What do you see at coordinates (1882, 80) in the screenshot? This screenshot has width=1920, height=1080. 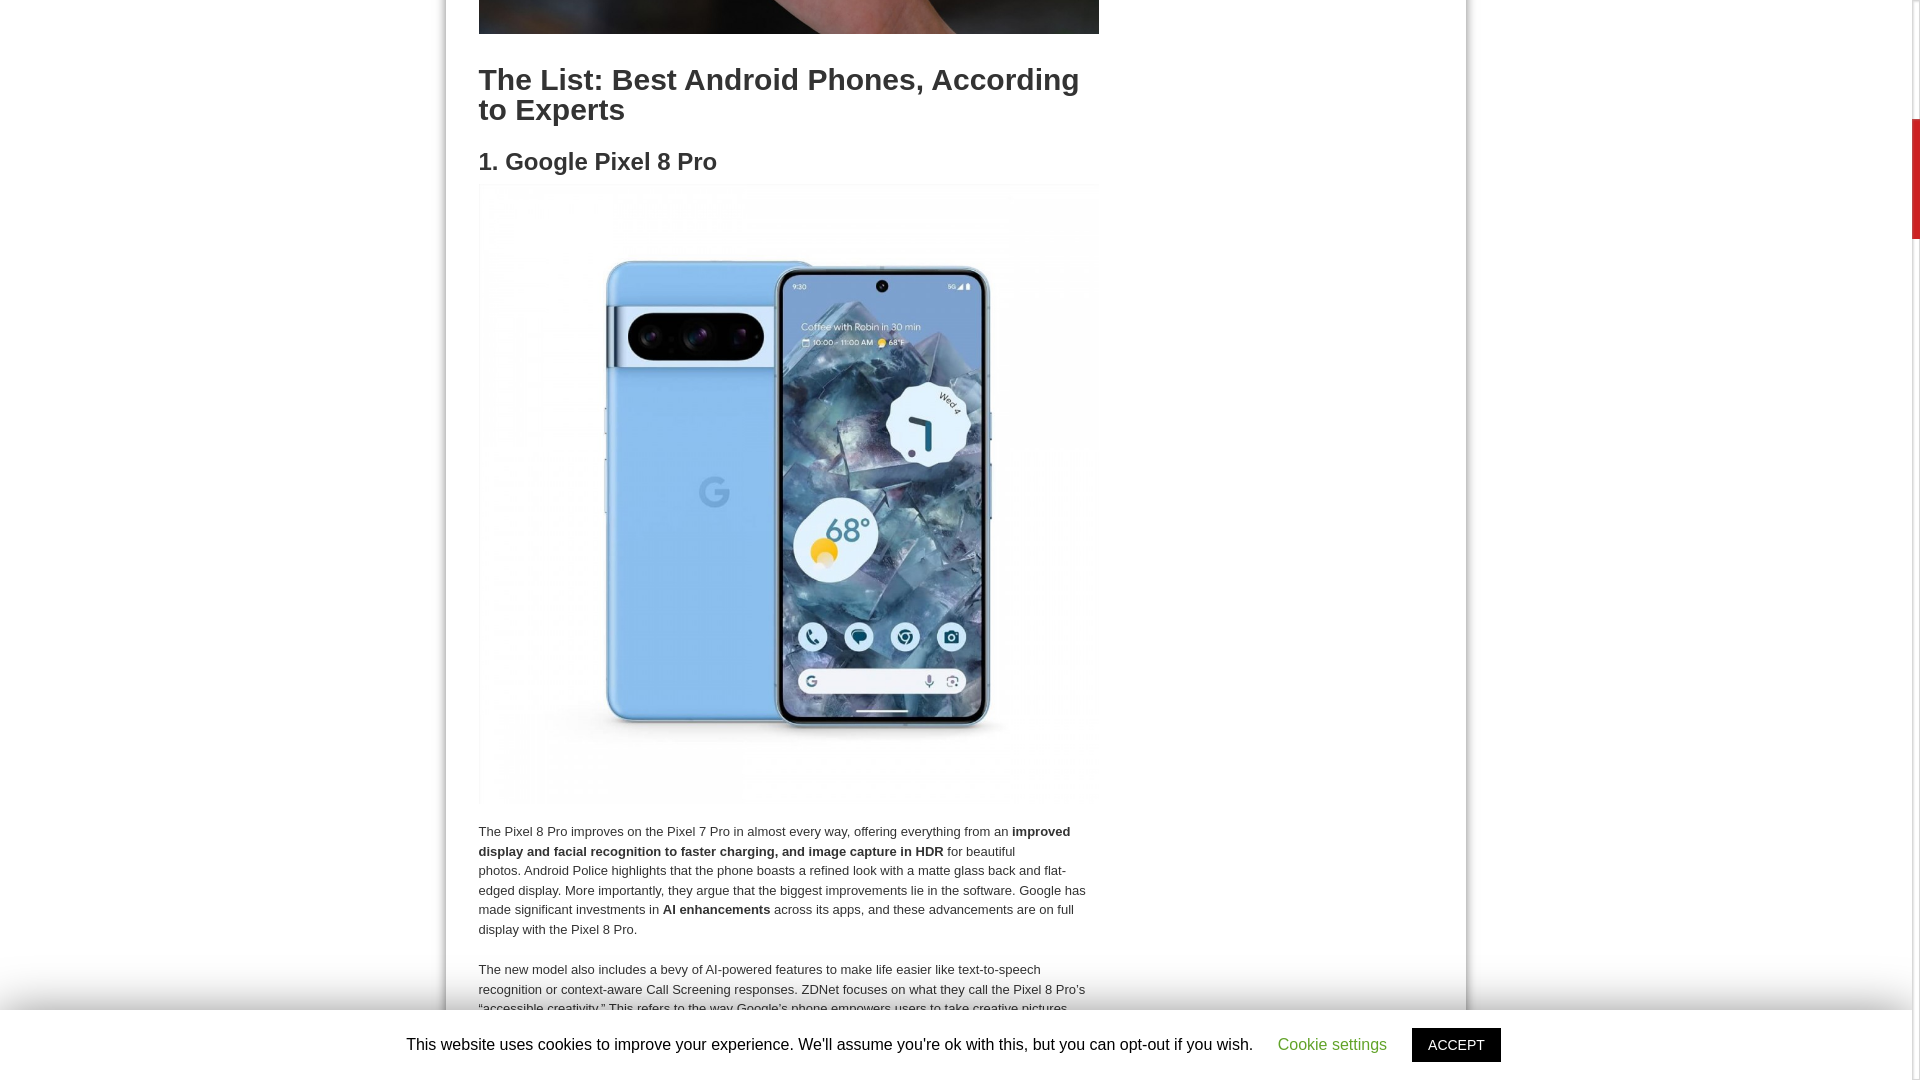 I see `Scroll To Top` at bounding box center [1882, 80].